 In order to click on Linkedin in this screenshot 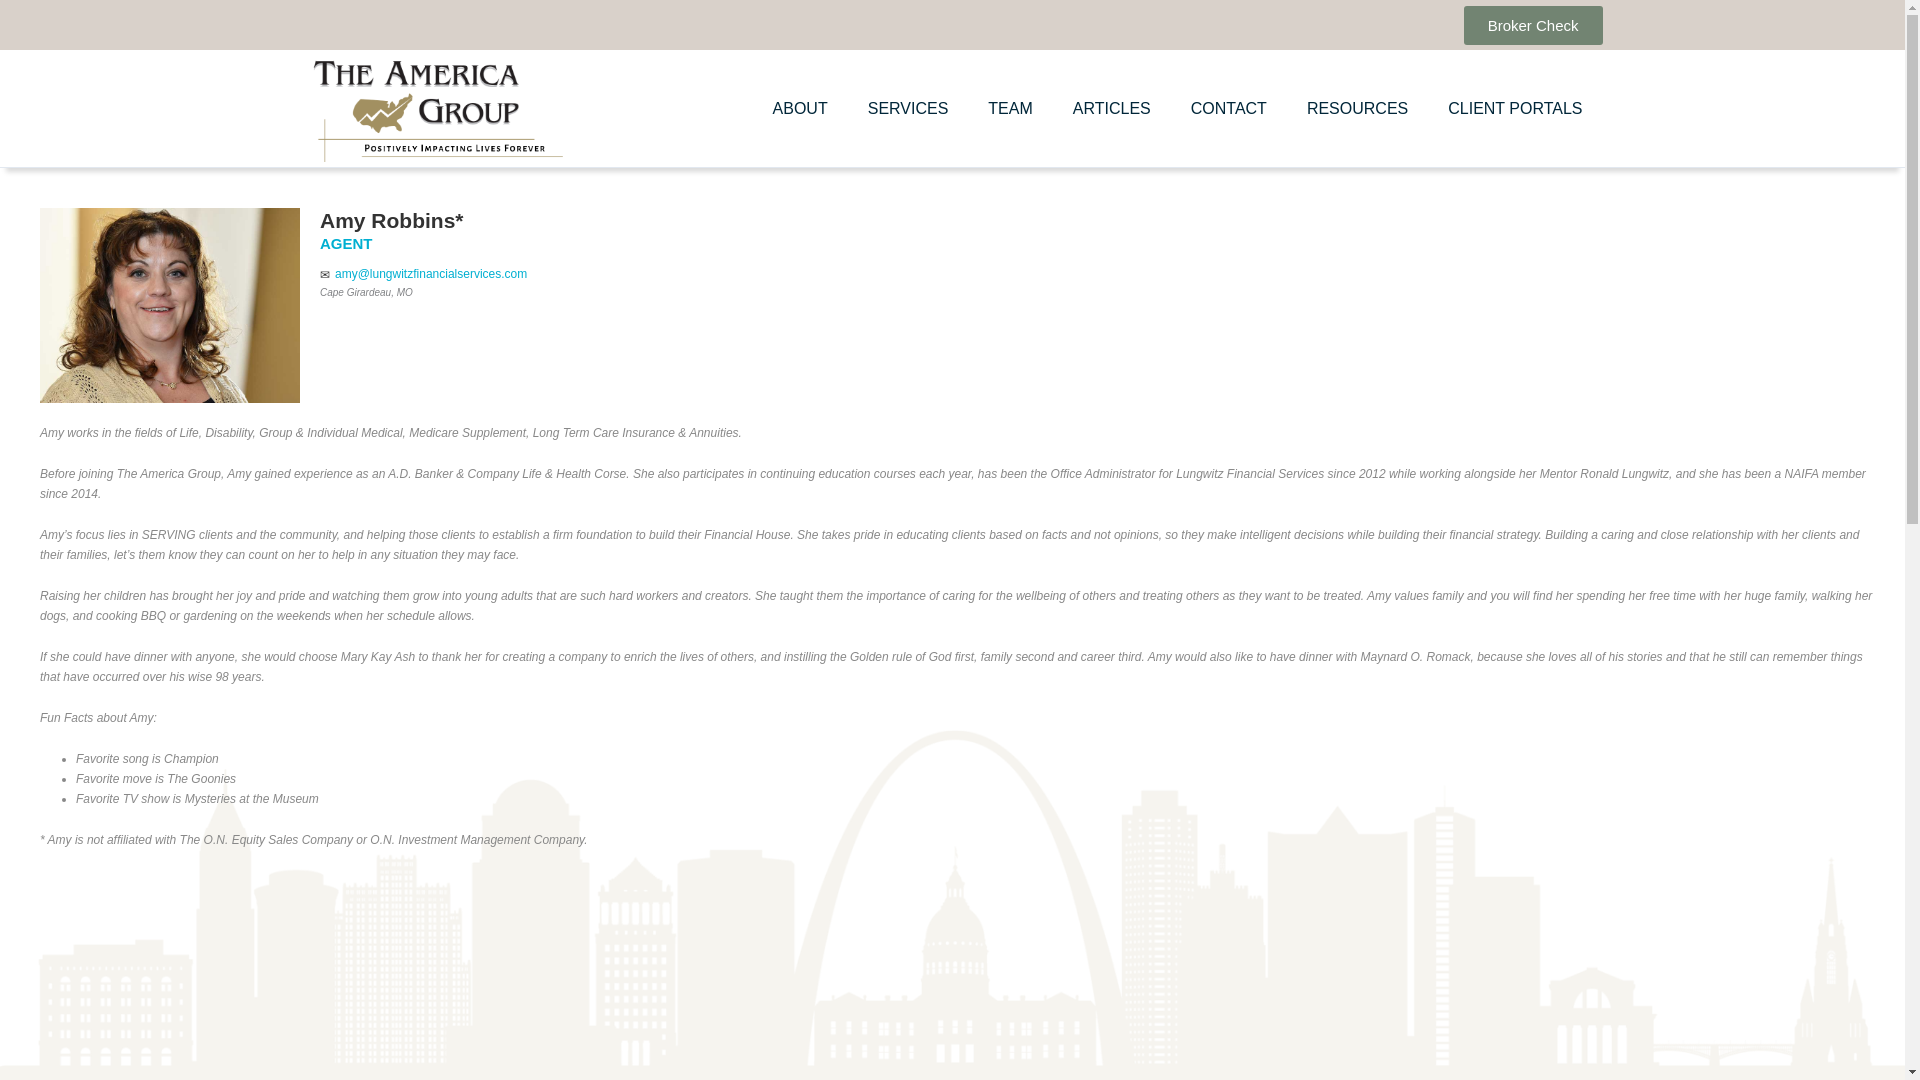, I will do `click(1418, 24)`.